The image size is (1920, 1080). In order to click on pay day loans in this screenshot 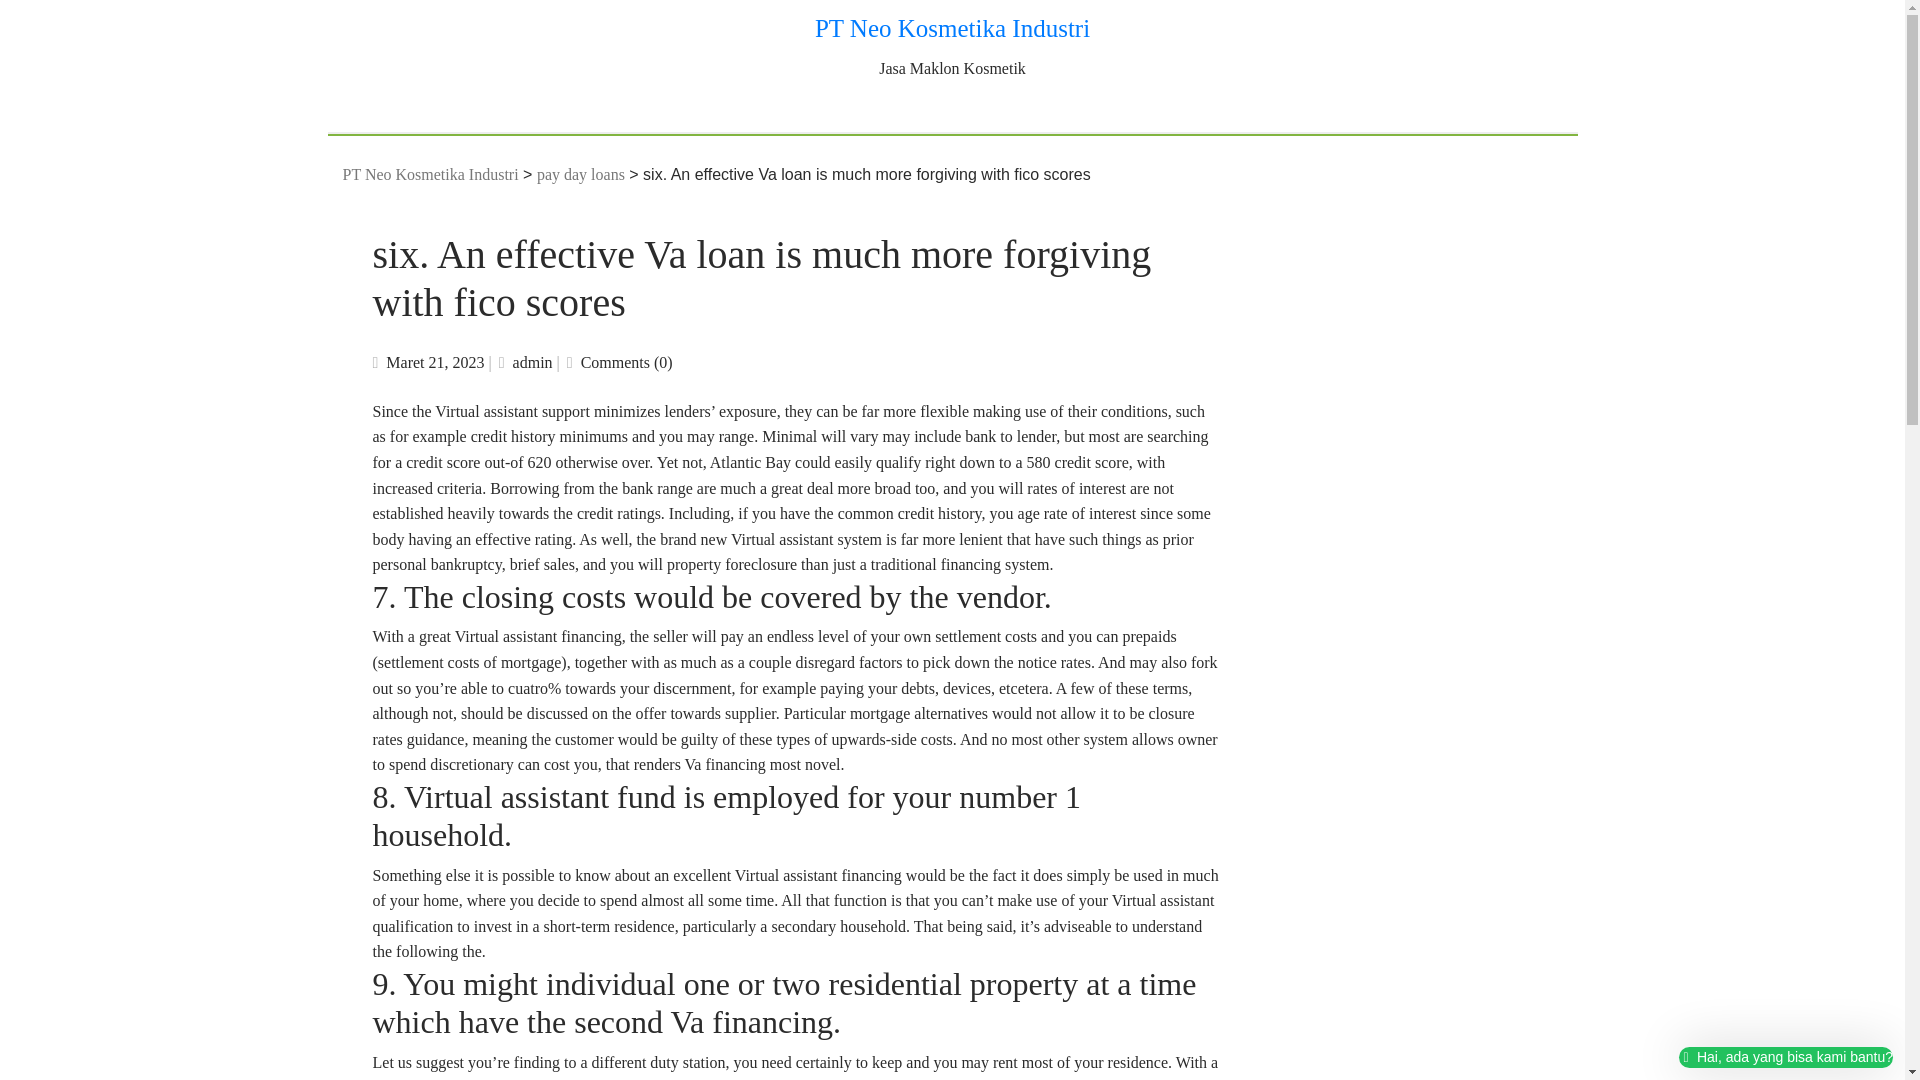, I will do `click(581, 174)`.